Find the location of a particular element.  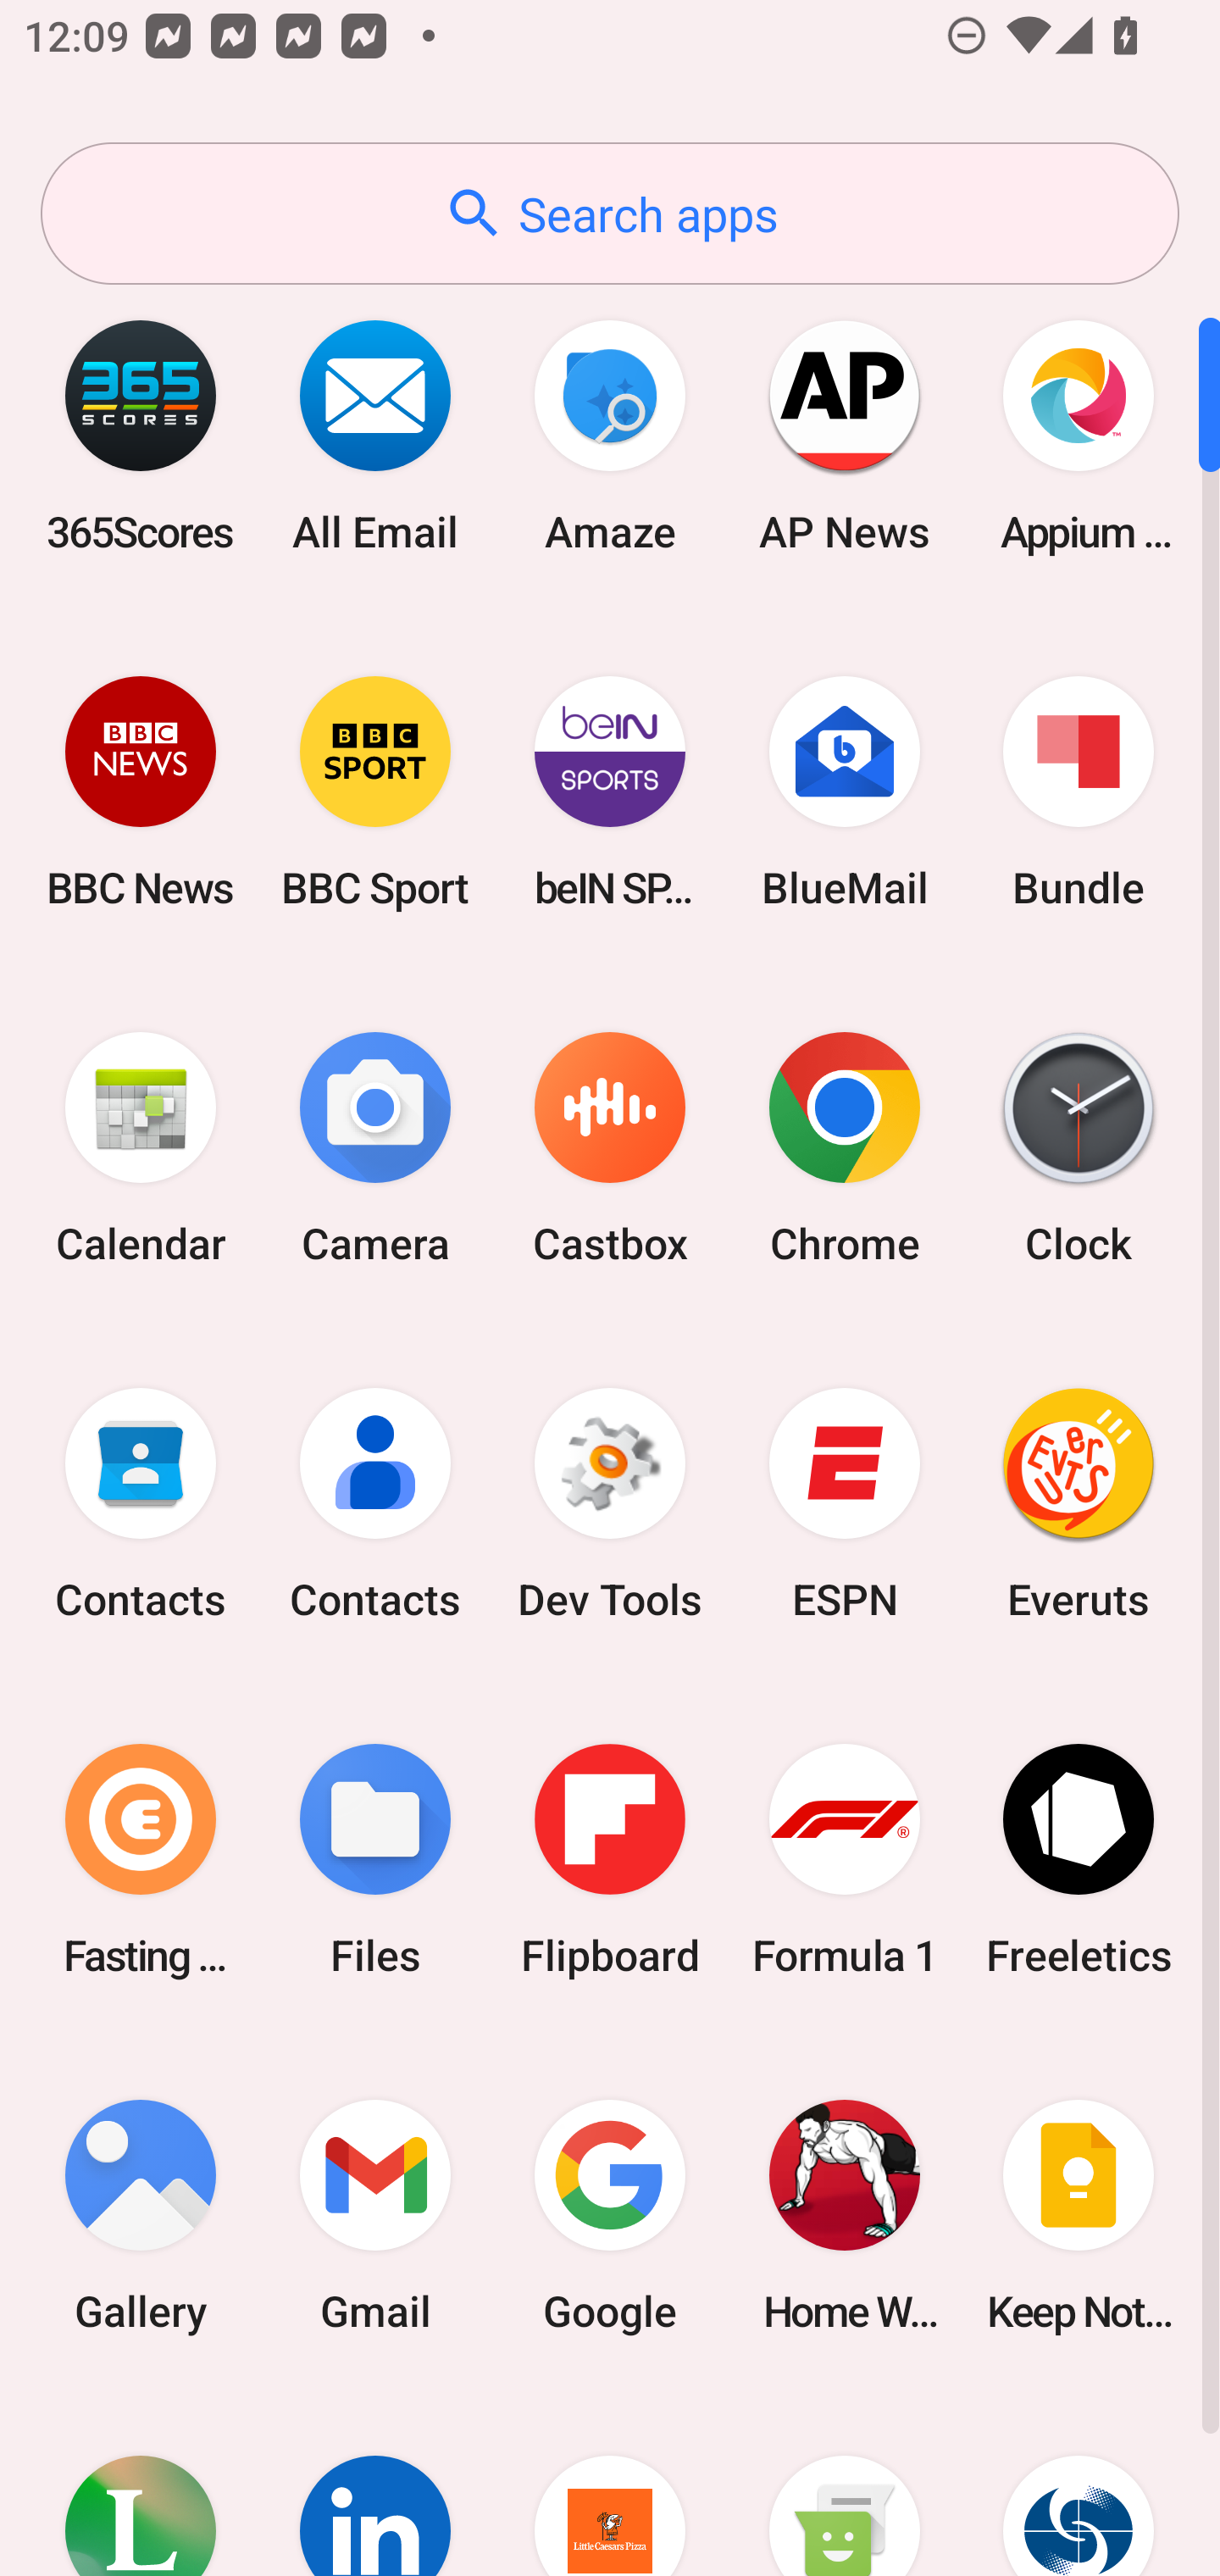

BBC News is located at coordinates (141, 791).